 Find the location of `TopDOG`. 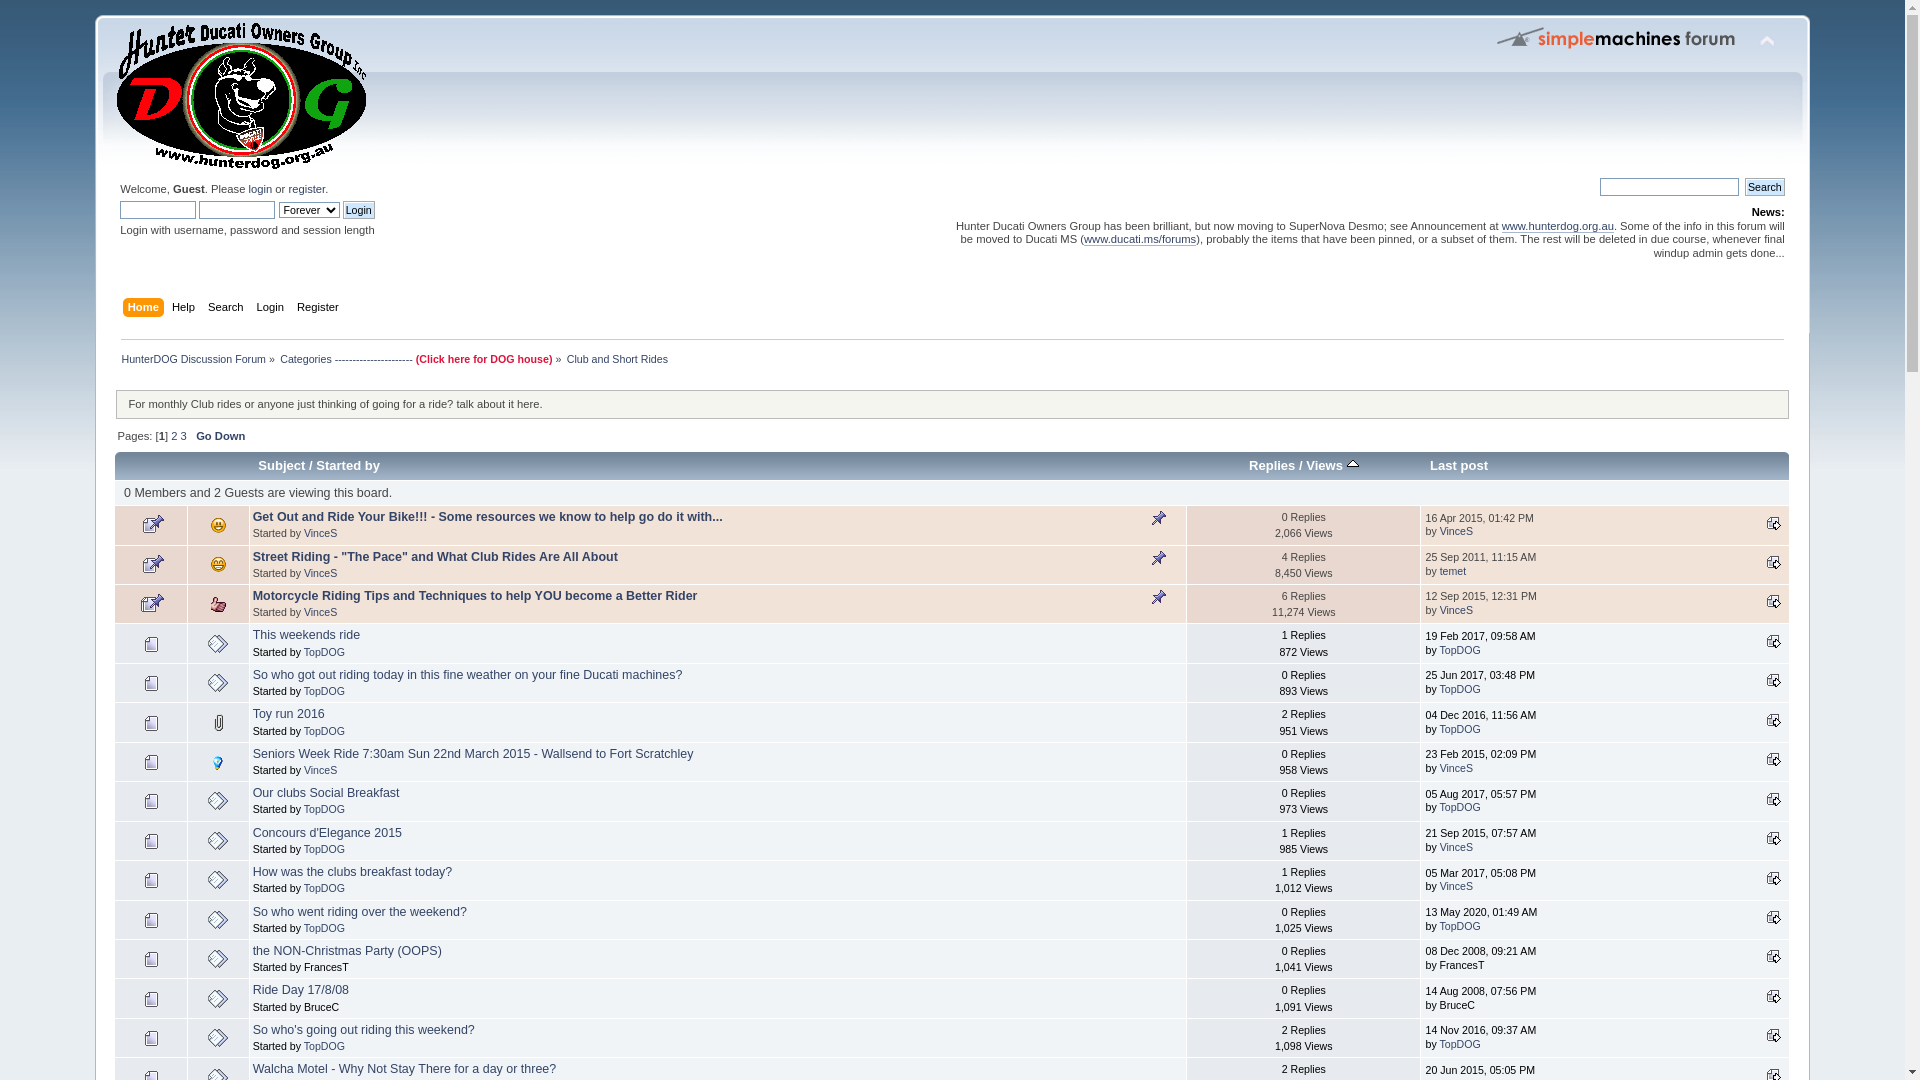

TopDOG is located at coordinates (1460, 1044).